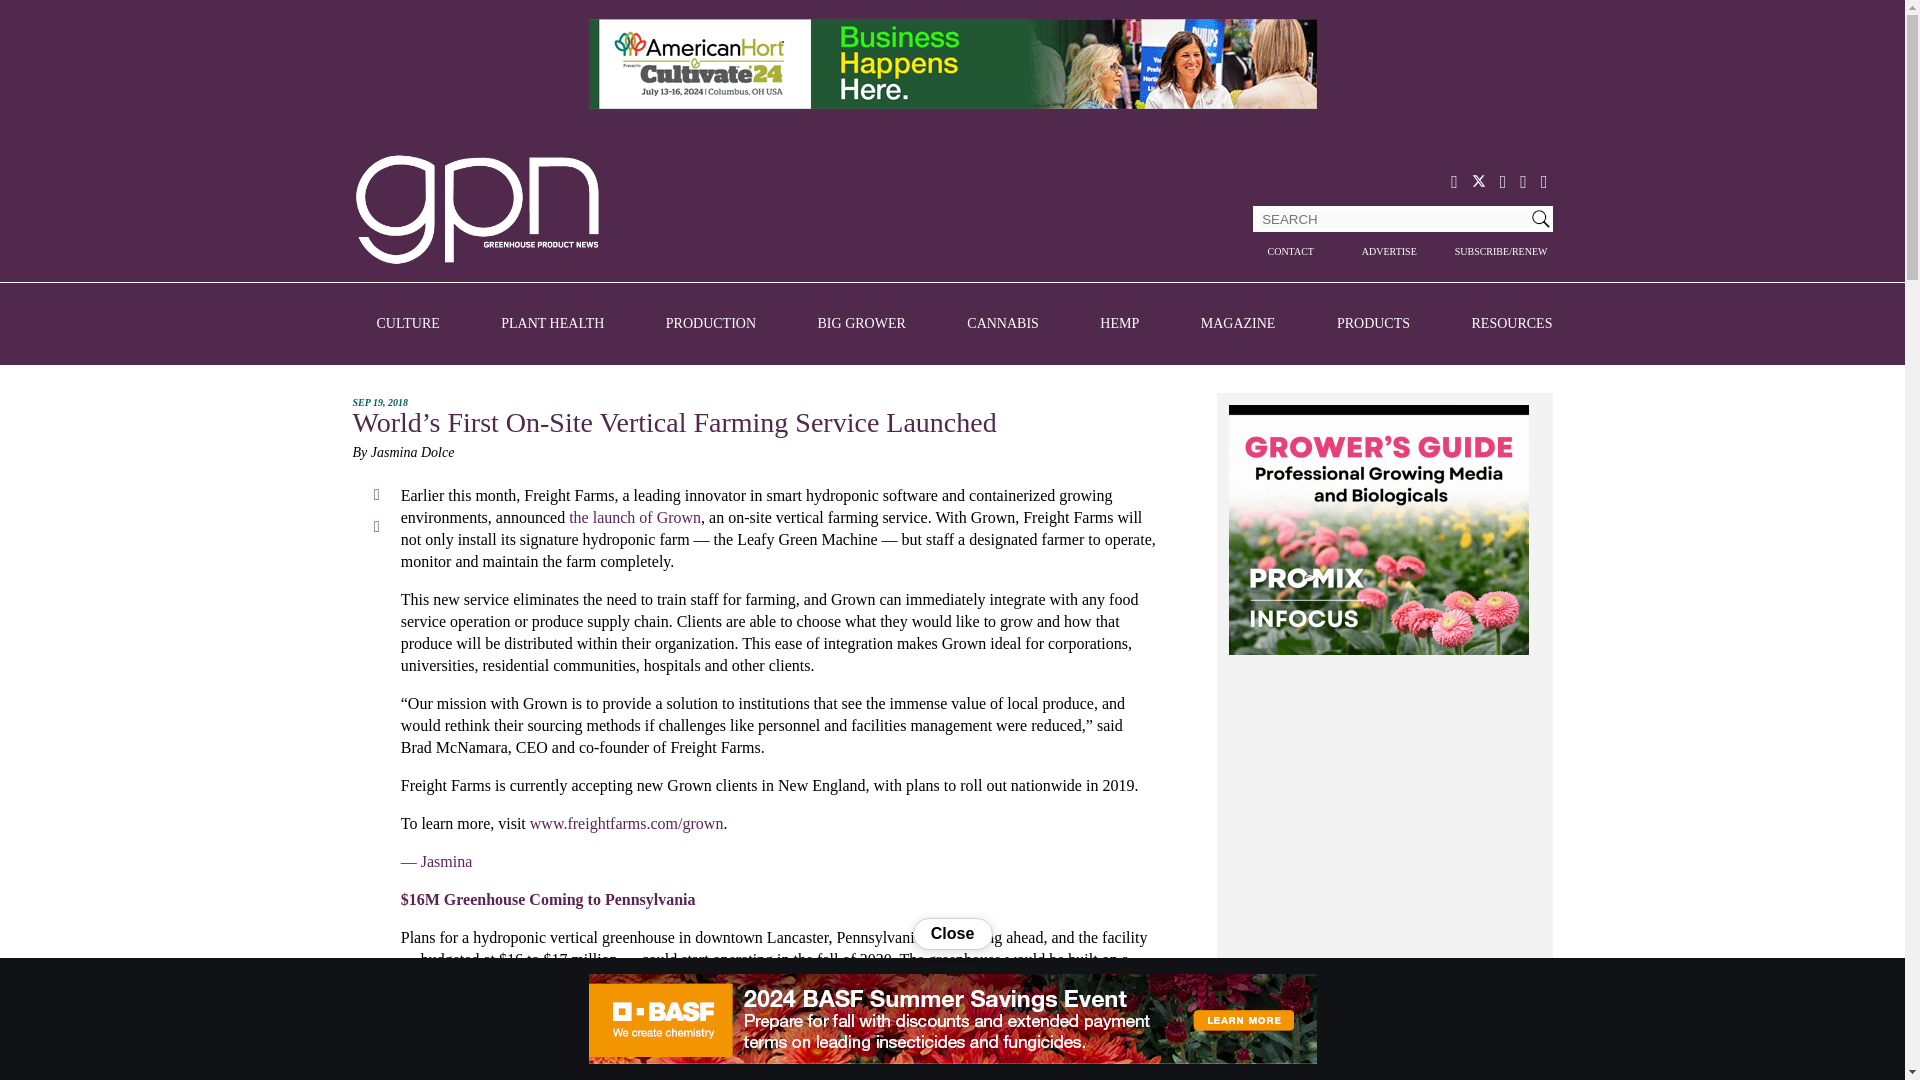  I want to click on CANNABIS, so click(1002, 324).